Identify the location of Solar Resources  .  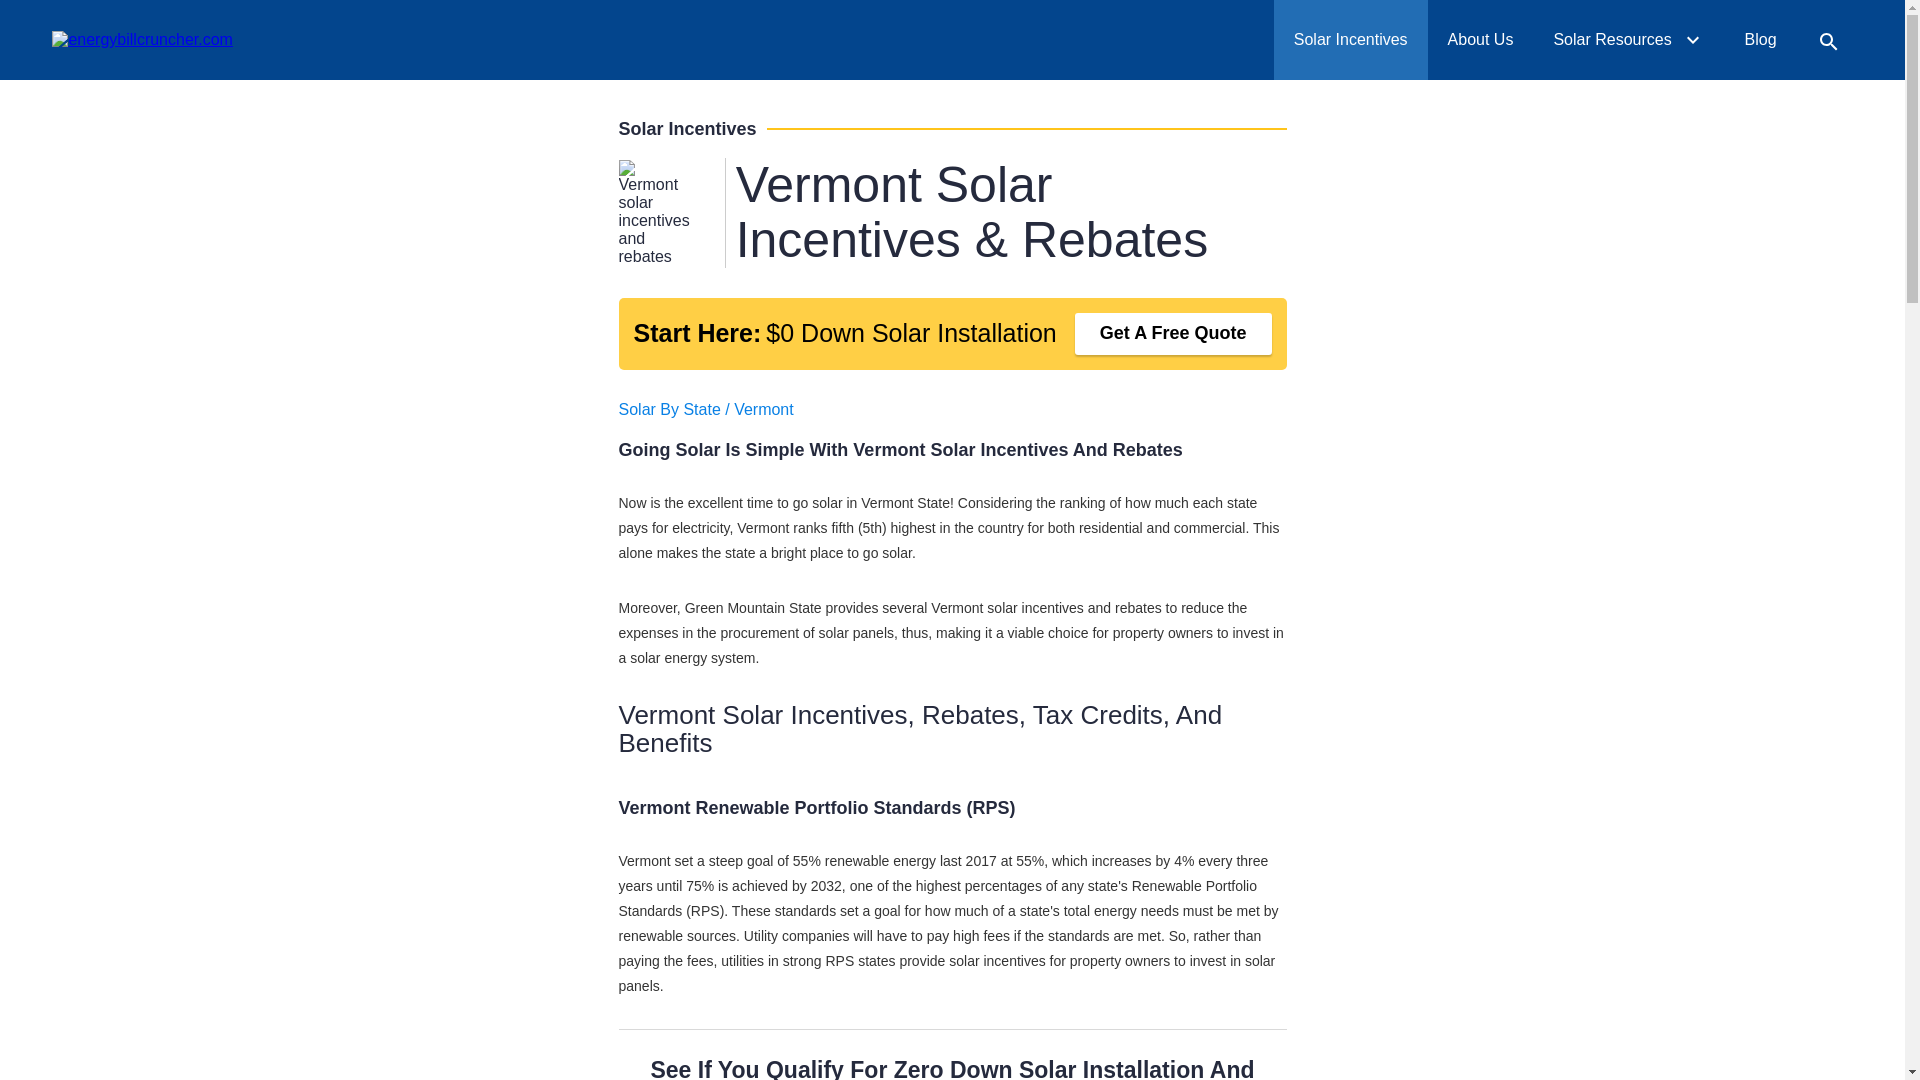
(1628, 40).